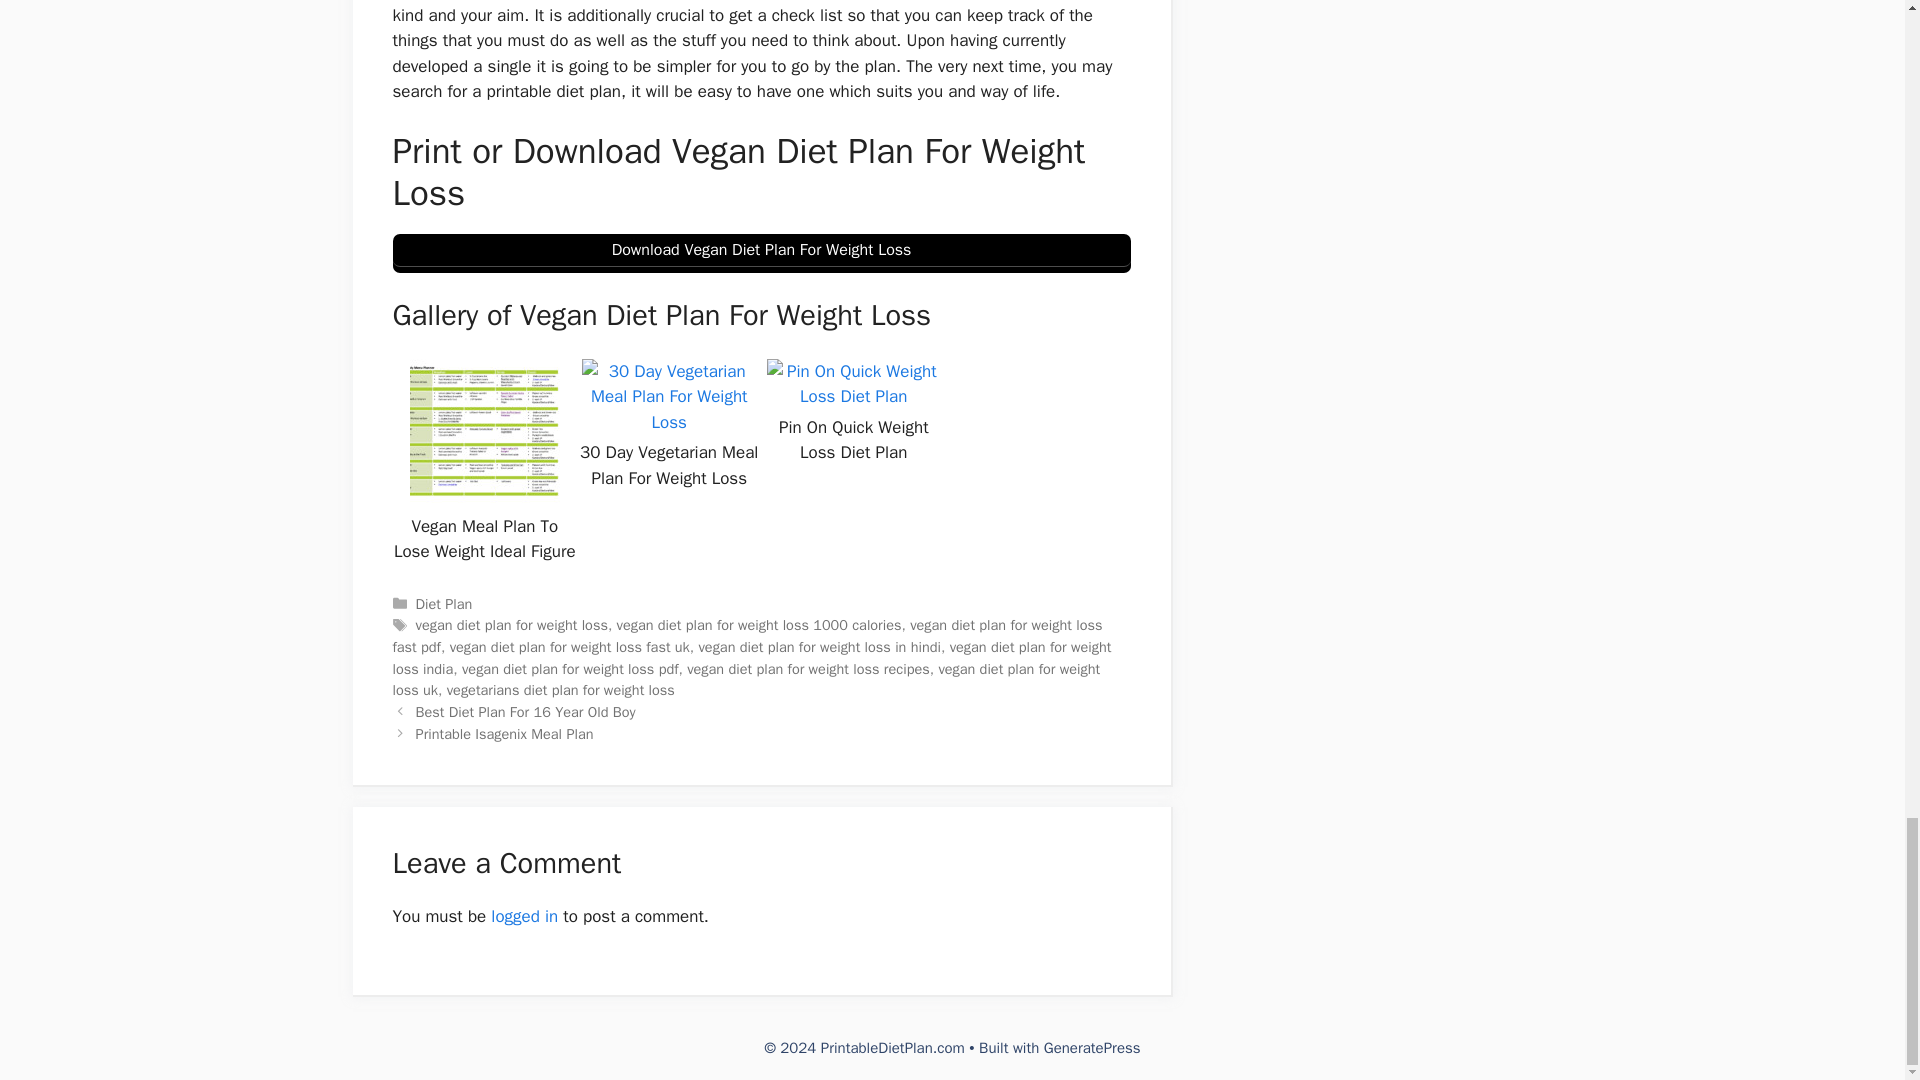 The image size is (1920, 1080). Describe the element at coordinates (751, 658) in the screenshot. I see `vegan diet plan for weight loss india` at that location.